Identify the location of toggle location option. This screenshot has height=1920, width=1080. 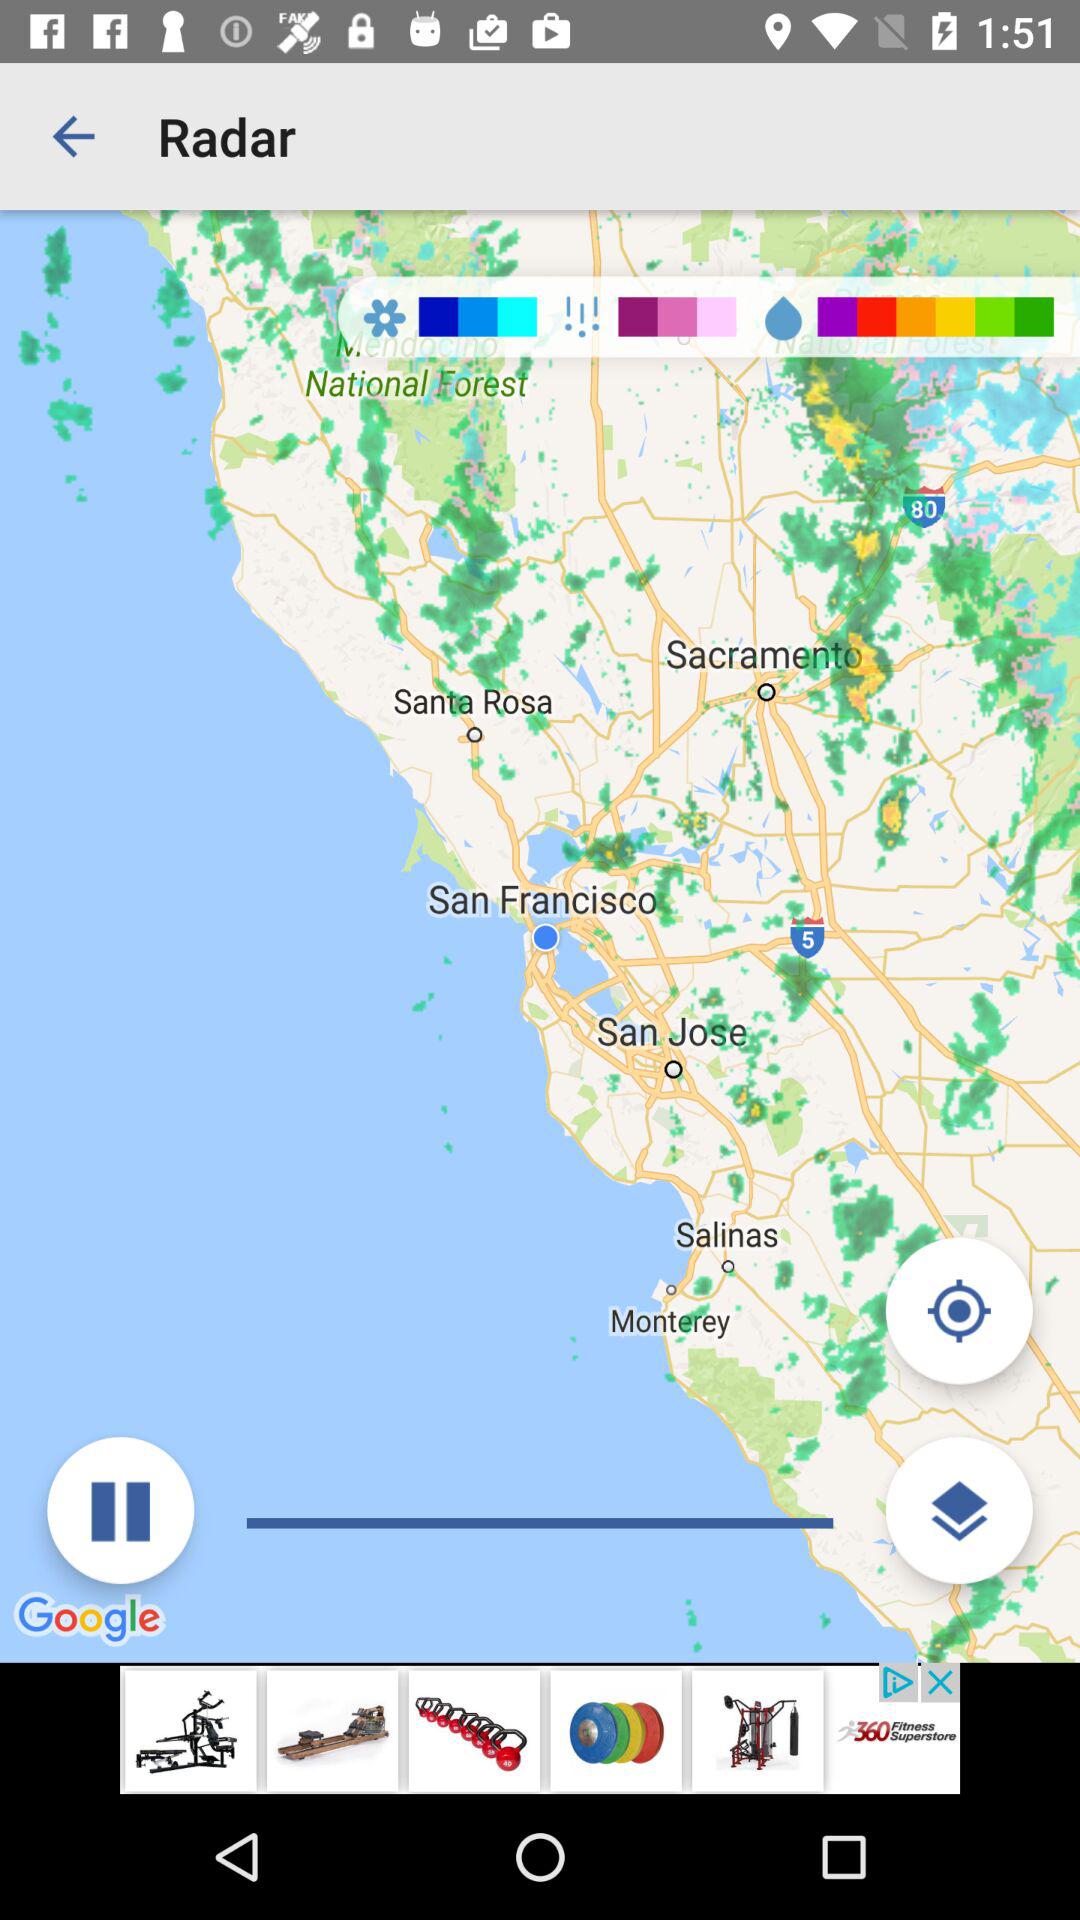
(958, 1310).